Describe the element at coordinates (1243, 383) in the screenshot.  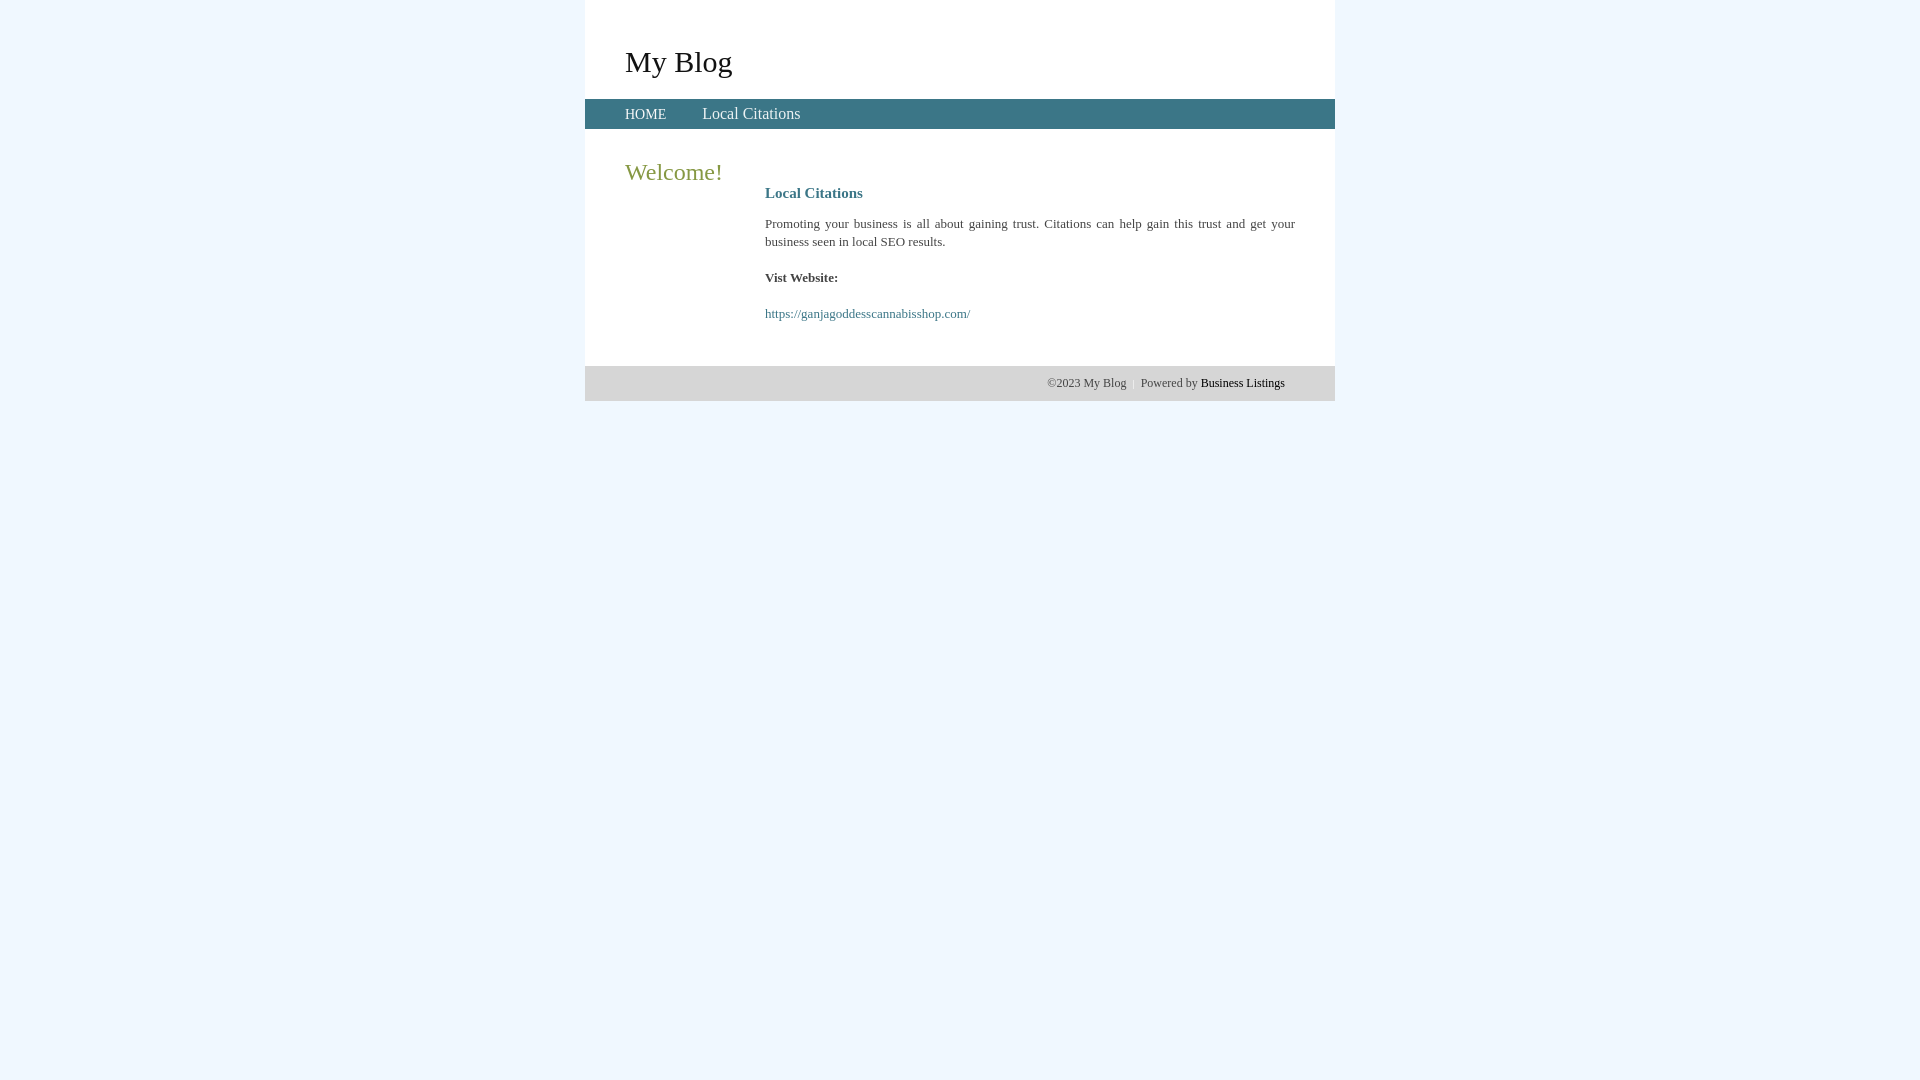
I see `Business Listings` at that location.